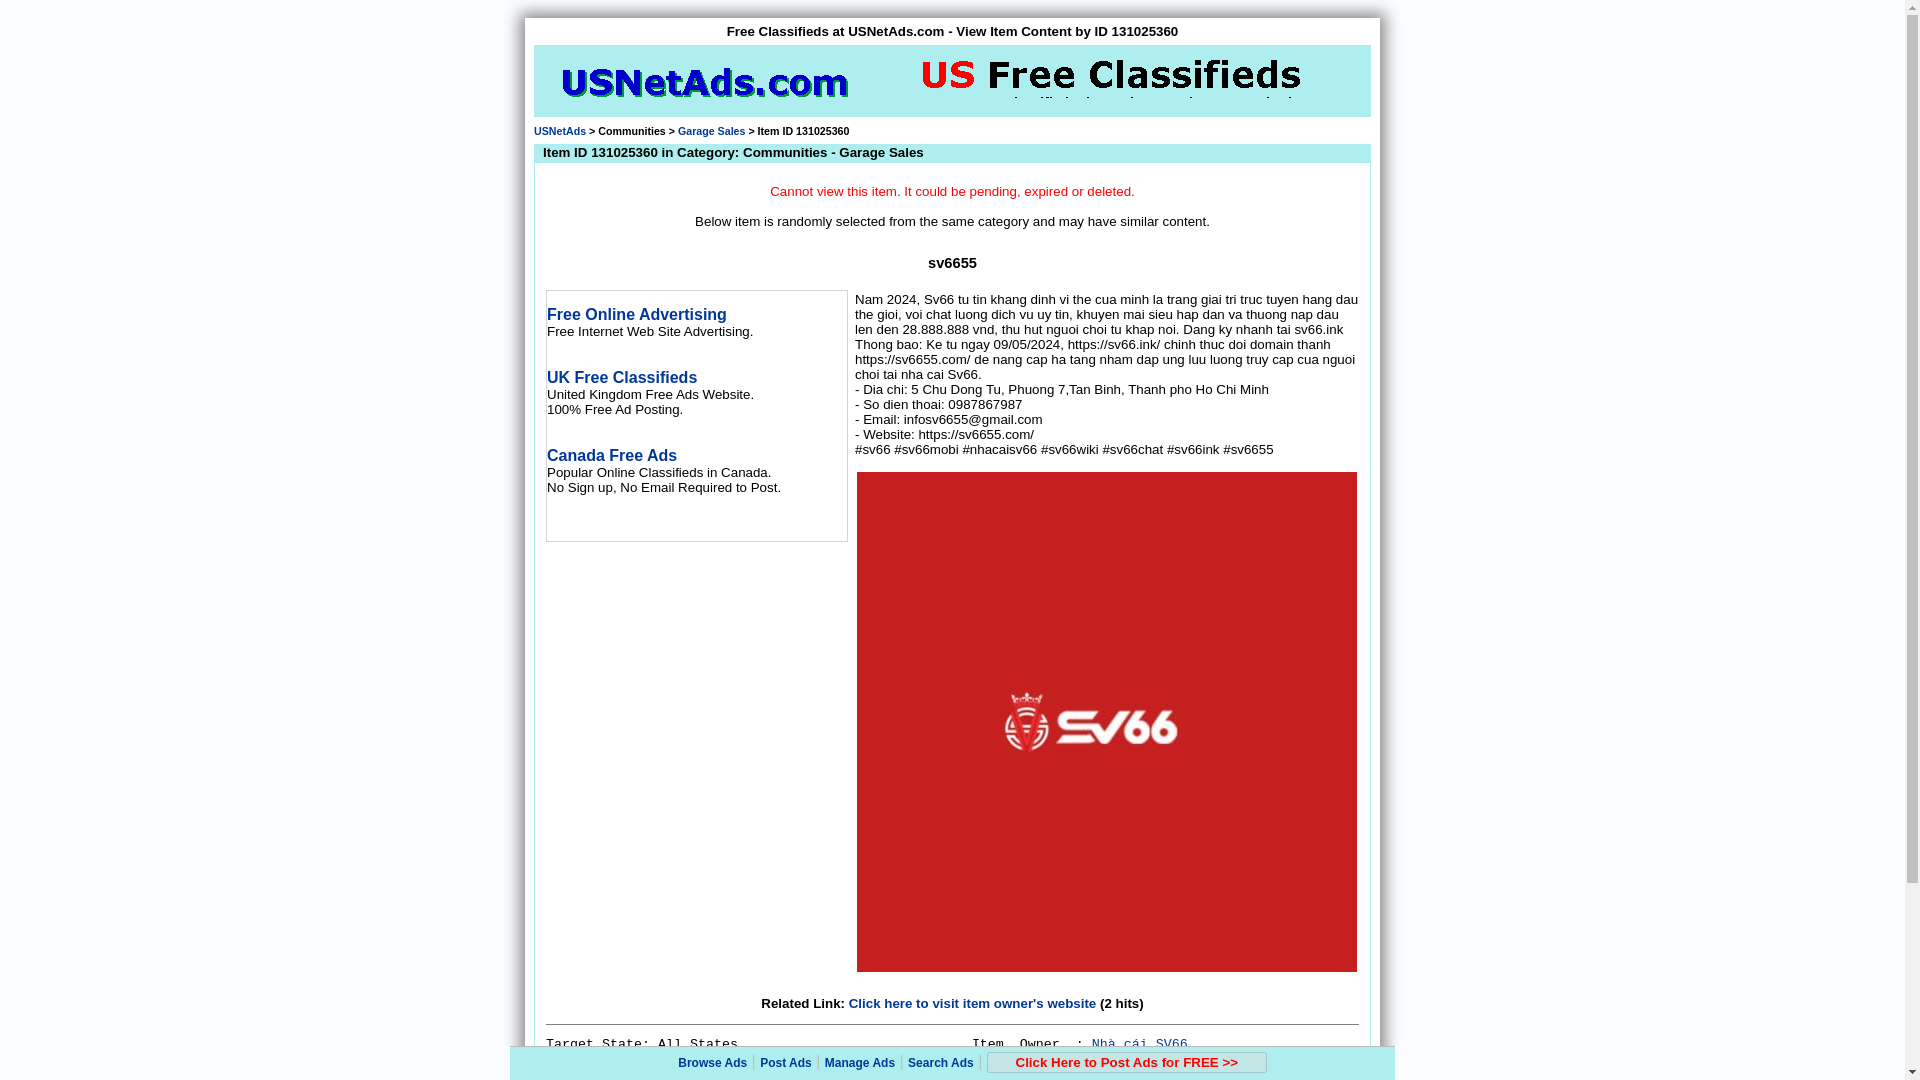  What do you see at coordinates (786, 1063) in the screenshot?
I see `Post Ads` at bounding box center [786, 1063].